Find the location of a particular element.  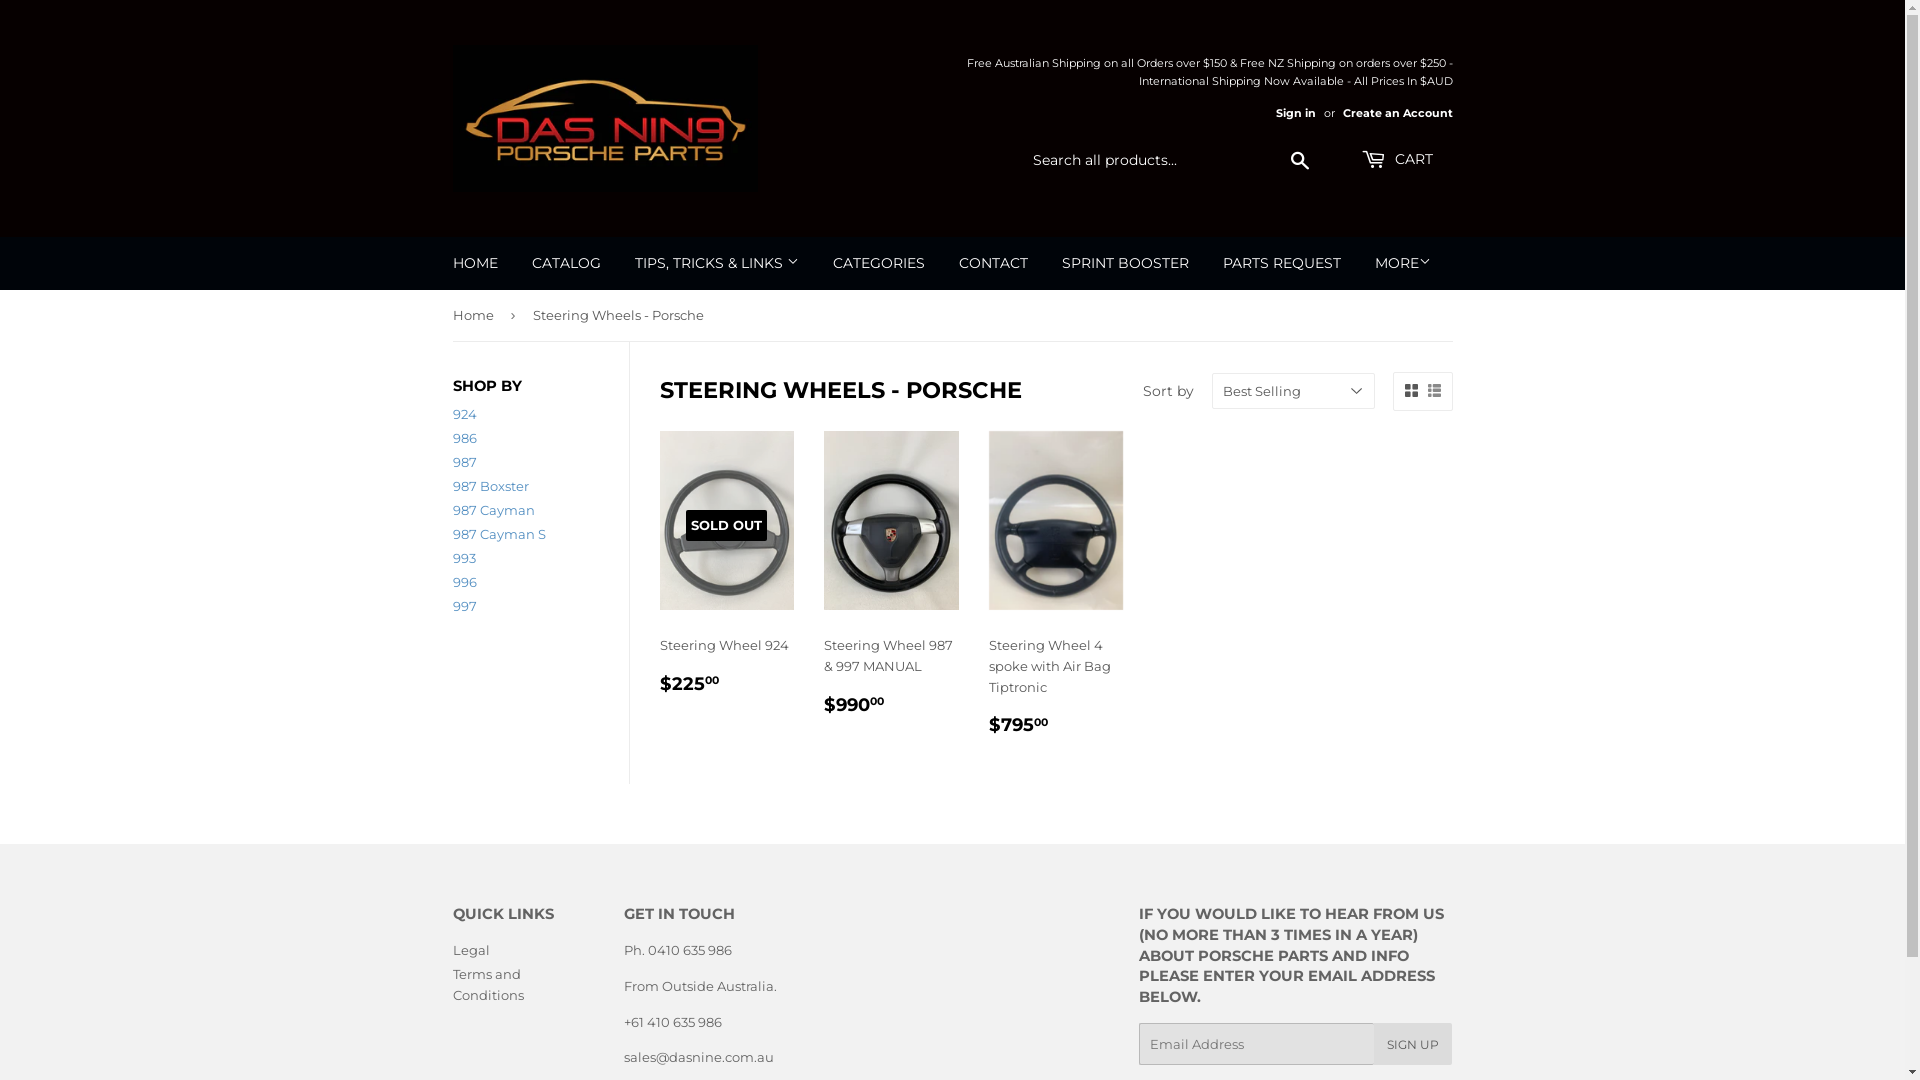

CATEGORIES is located at coordinates (879, 263).